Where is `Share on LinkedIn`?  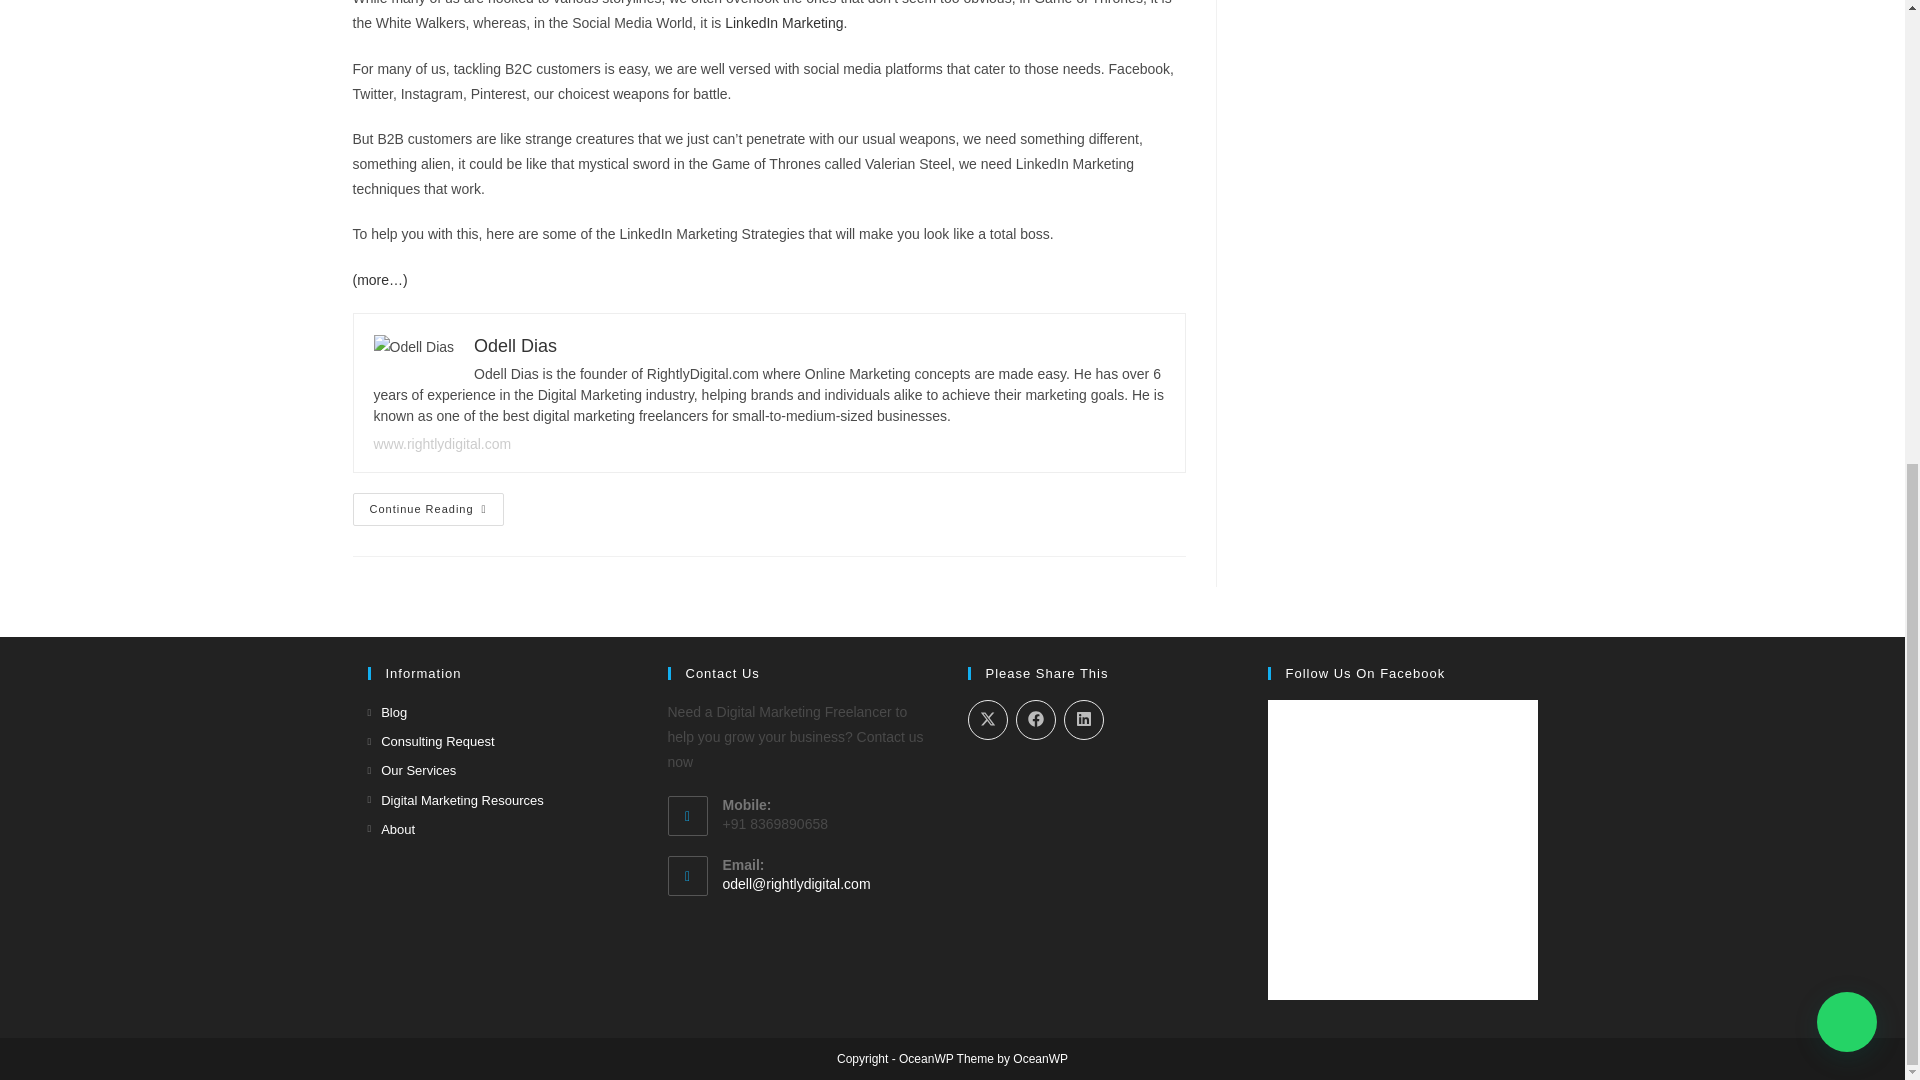 Share on LinkedIn is located at coordinates (1084, 719).